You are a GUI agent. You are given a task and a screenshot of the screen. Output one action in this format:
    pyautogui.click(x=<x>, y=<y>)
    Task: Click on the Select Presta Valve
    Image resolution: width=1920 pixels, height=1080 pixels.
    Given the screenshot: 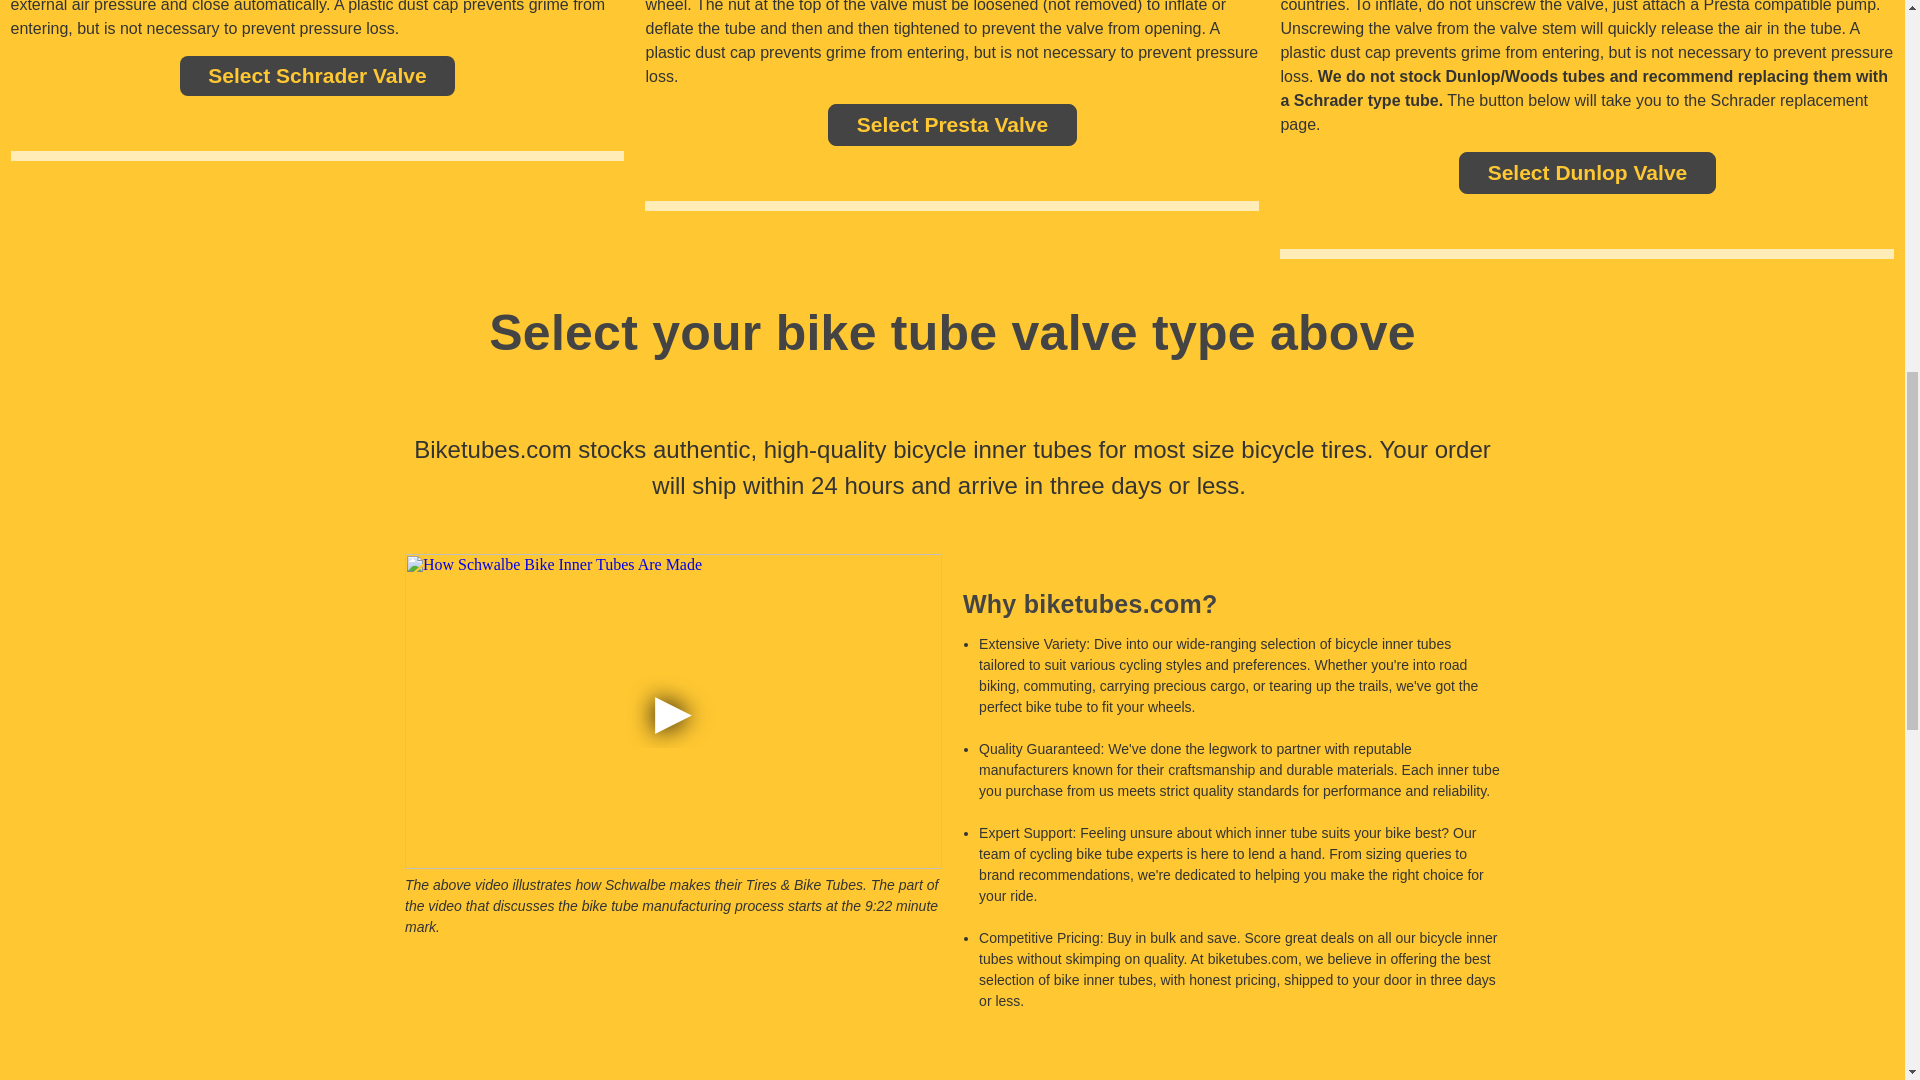 What is the action you would take?
    pyautogui.click(x=952, y=124)
    